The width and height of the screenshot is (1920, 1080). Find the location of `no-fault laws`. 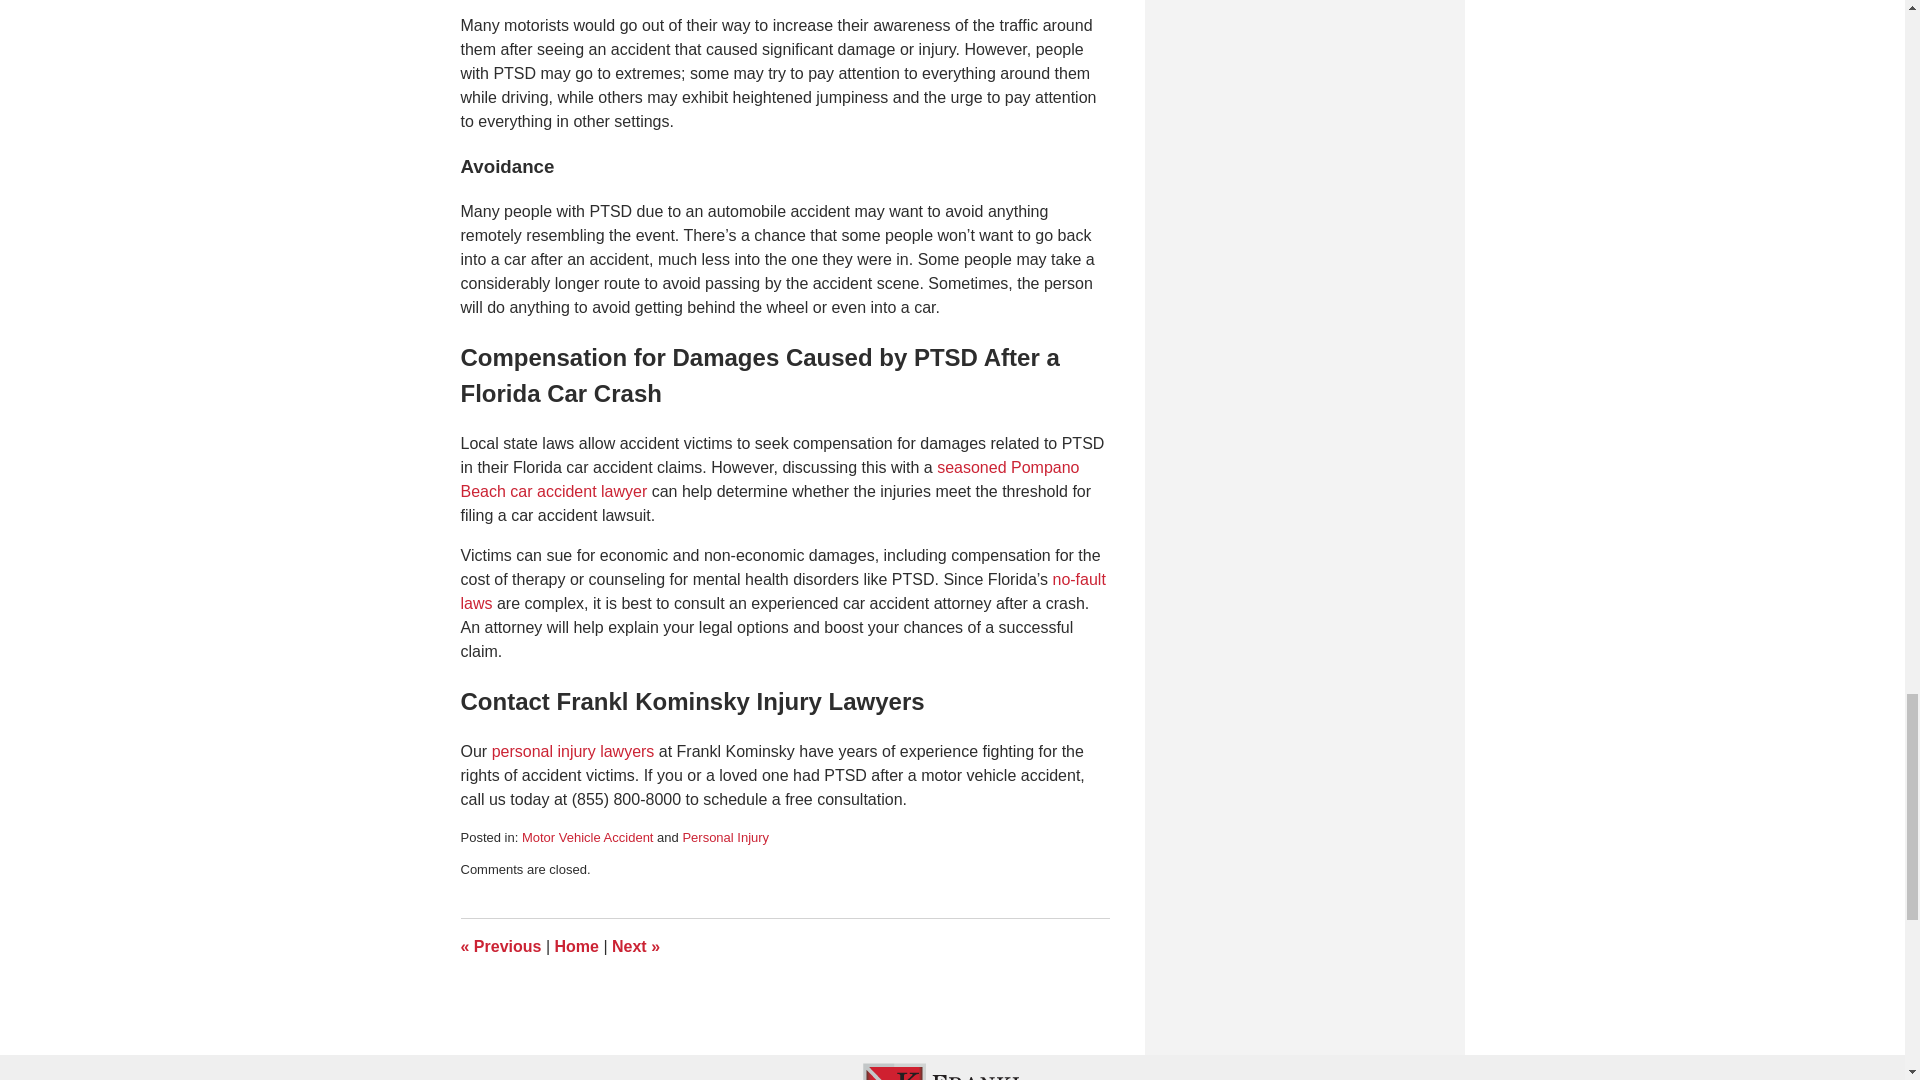

no-fault laws is located at coordinates (782, 592).